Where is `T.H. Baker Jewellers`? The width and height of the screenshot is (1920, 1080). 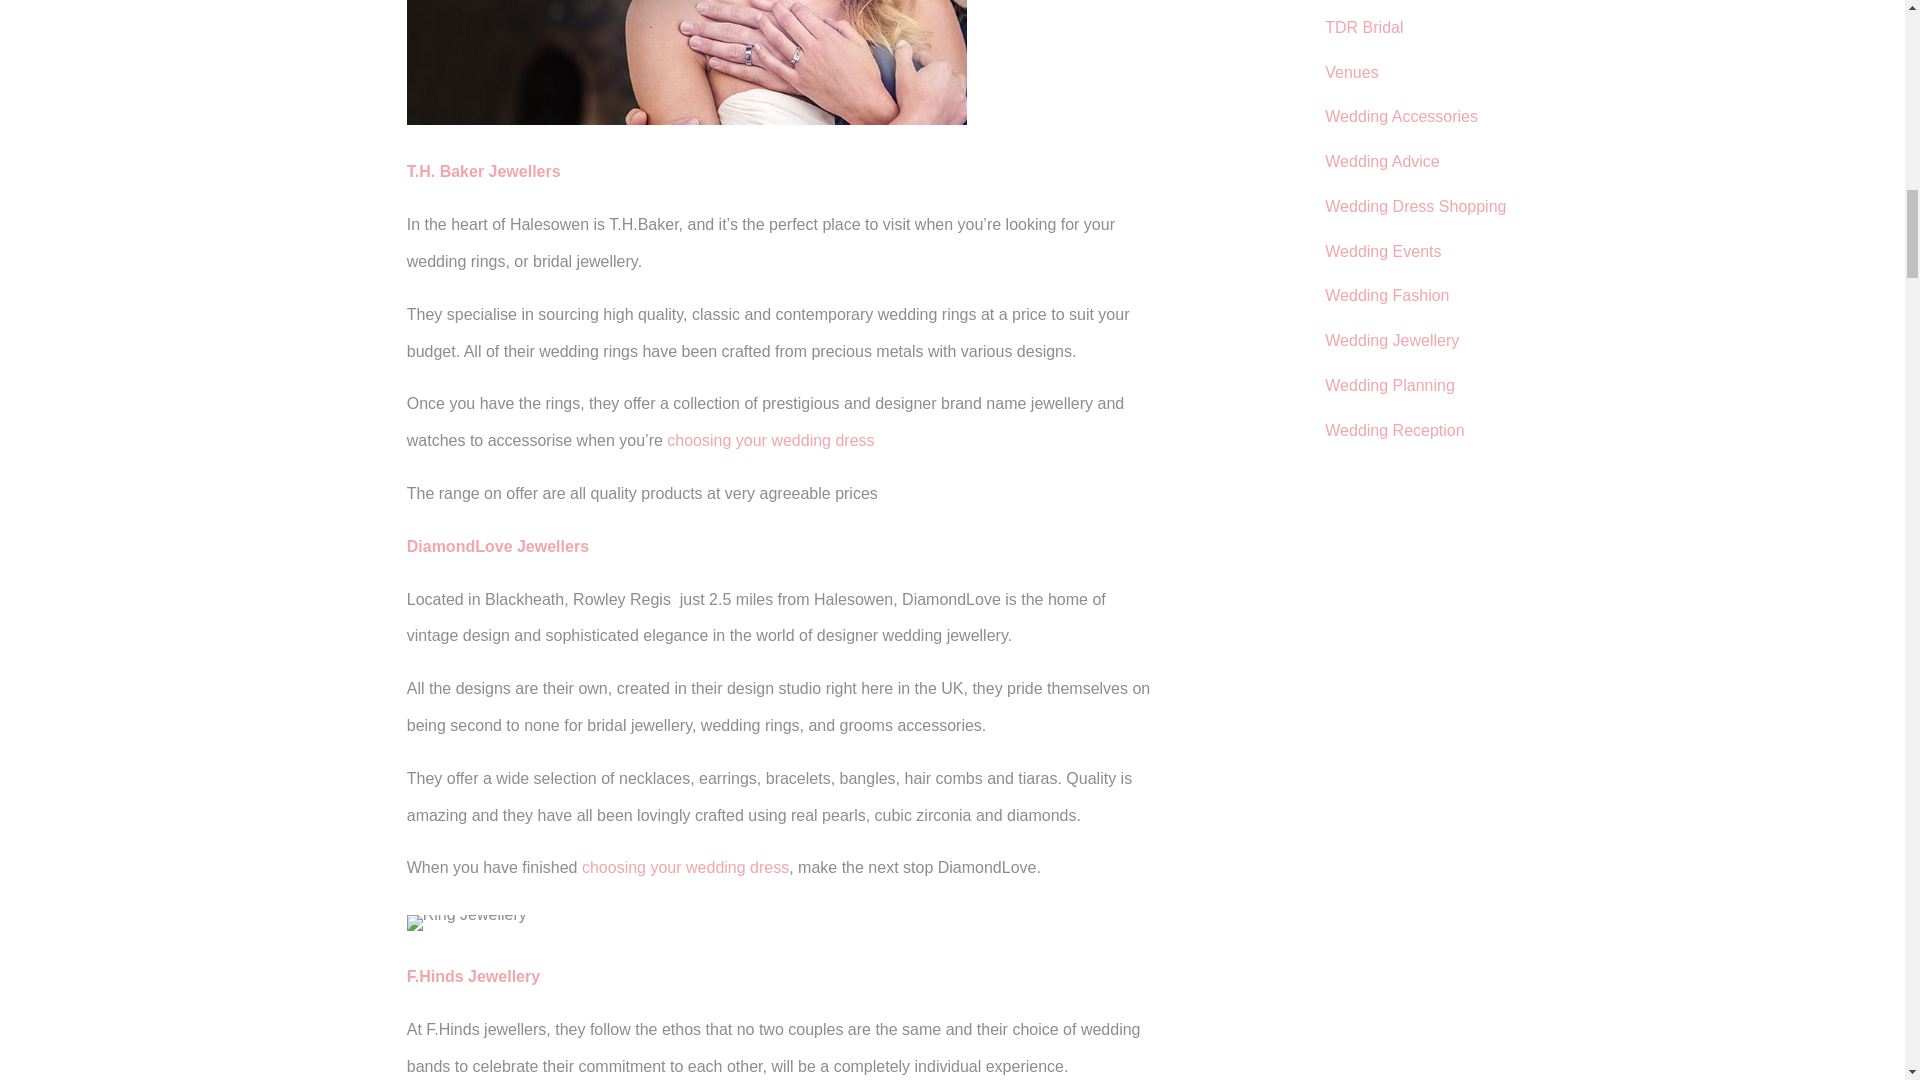
T.H. Baker Jewellers is located at coordinates (484, 172).